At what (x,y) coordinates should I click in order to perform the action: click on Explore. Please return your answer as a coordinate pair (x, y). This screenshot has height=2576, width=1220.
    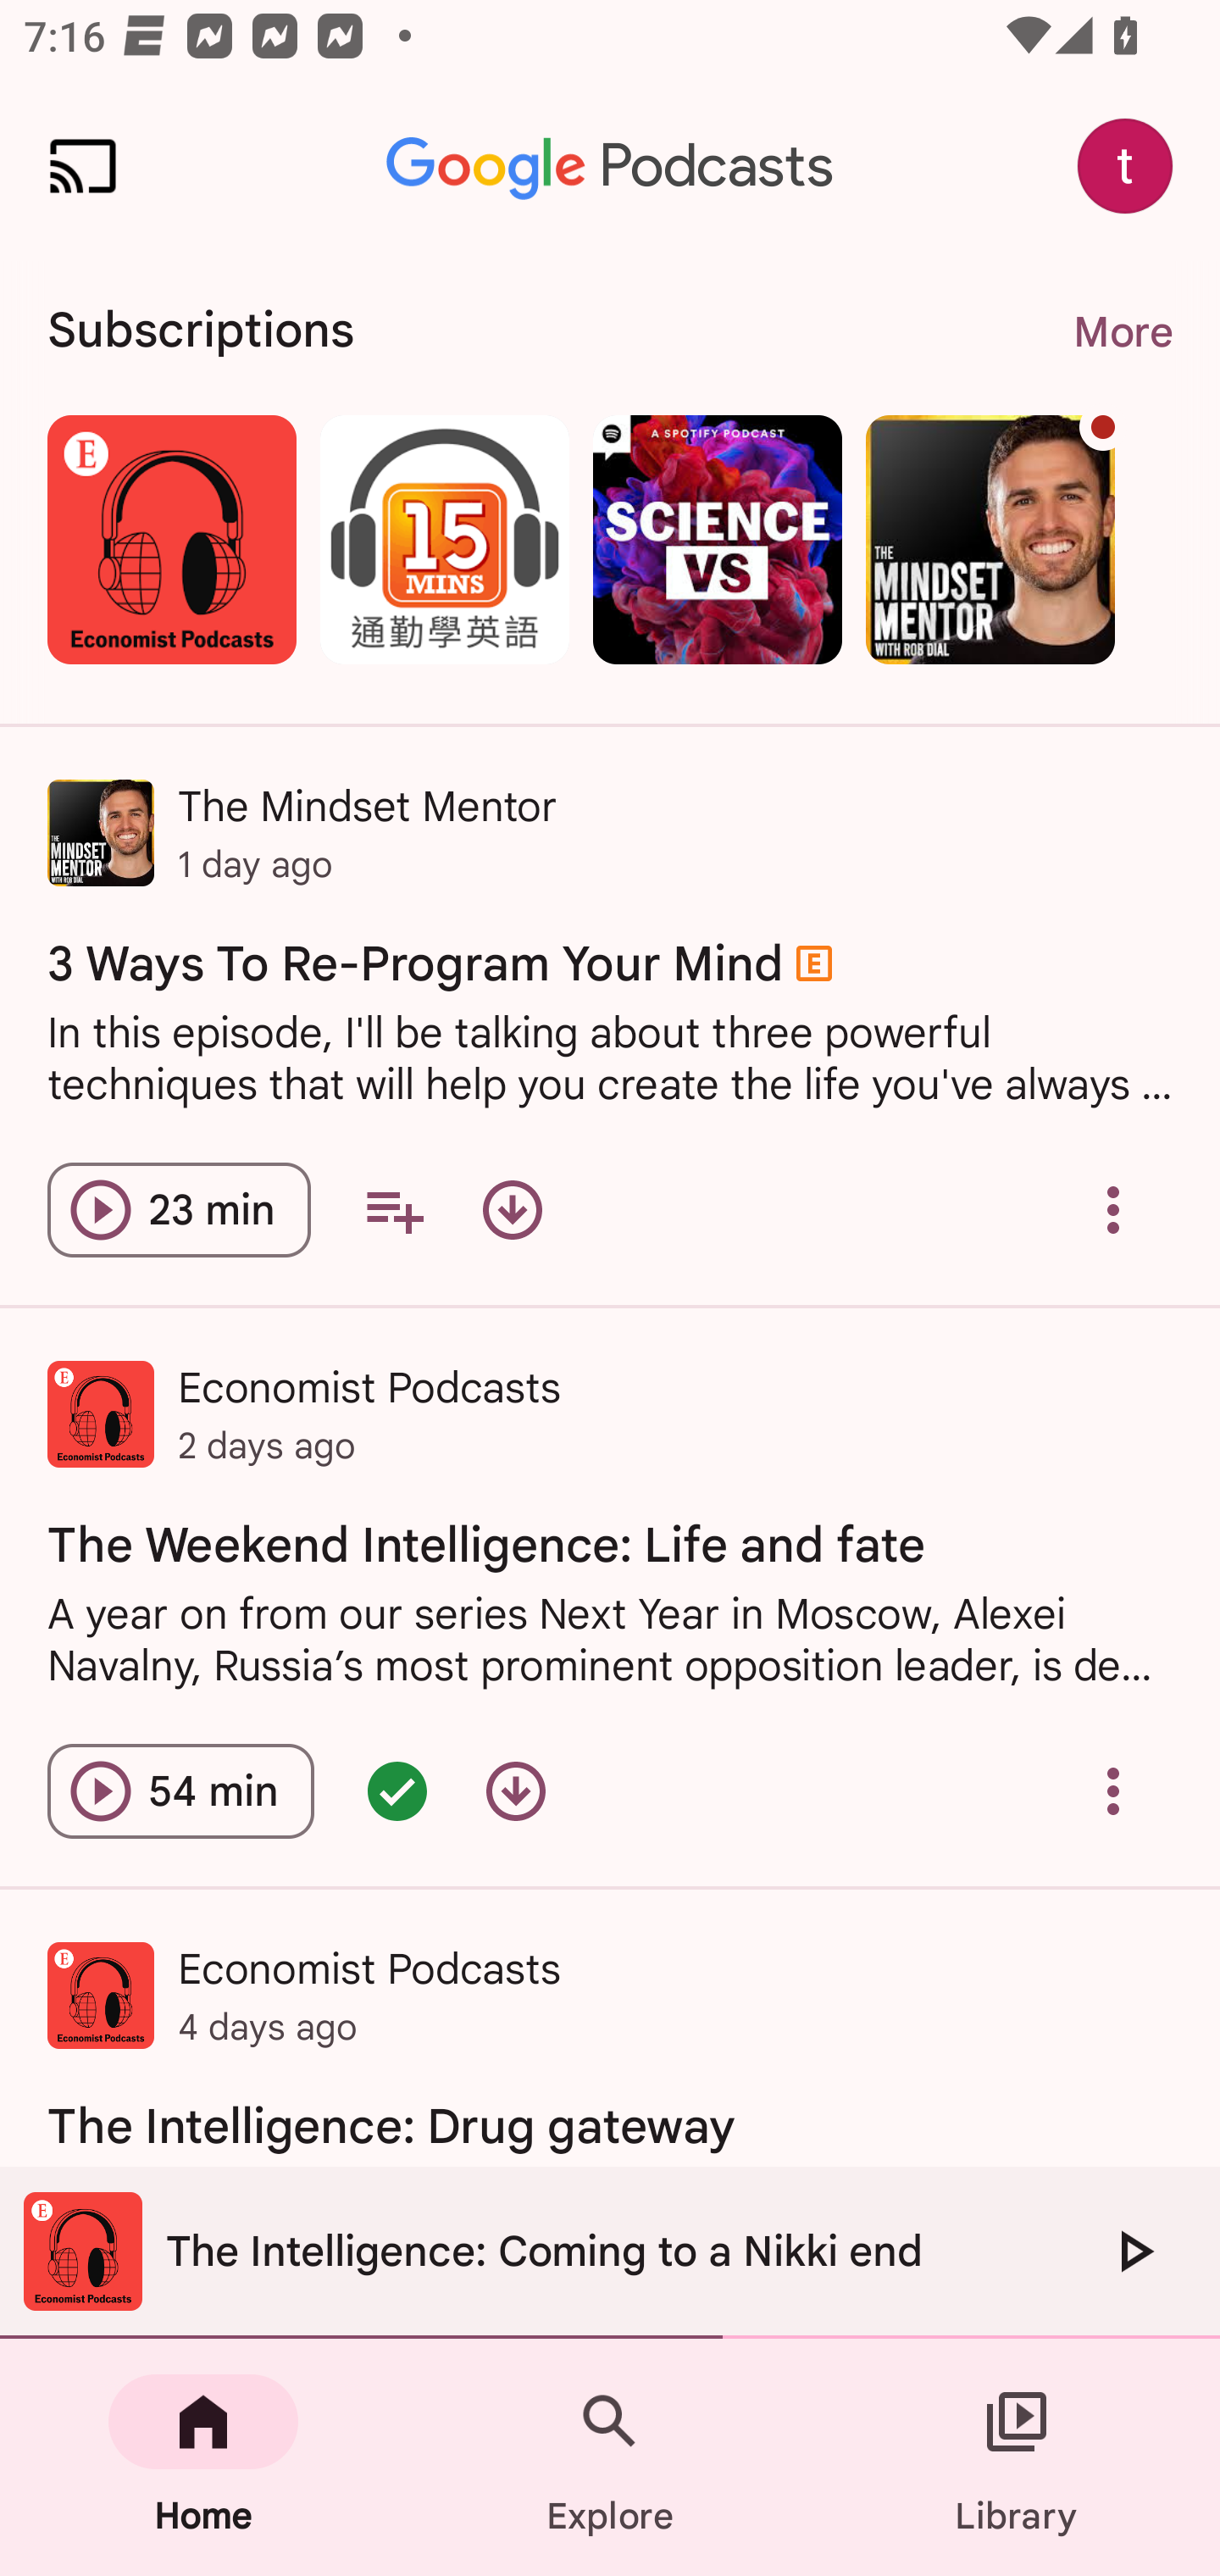
    Looking at the image, I should click on (610, 2457).